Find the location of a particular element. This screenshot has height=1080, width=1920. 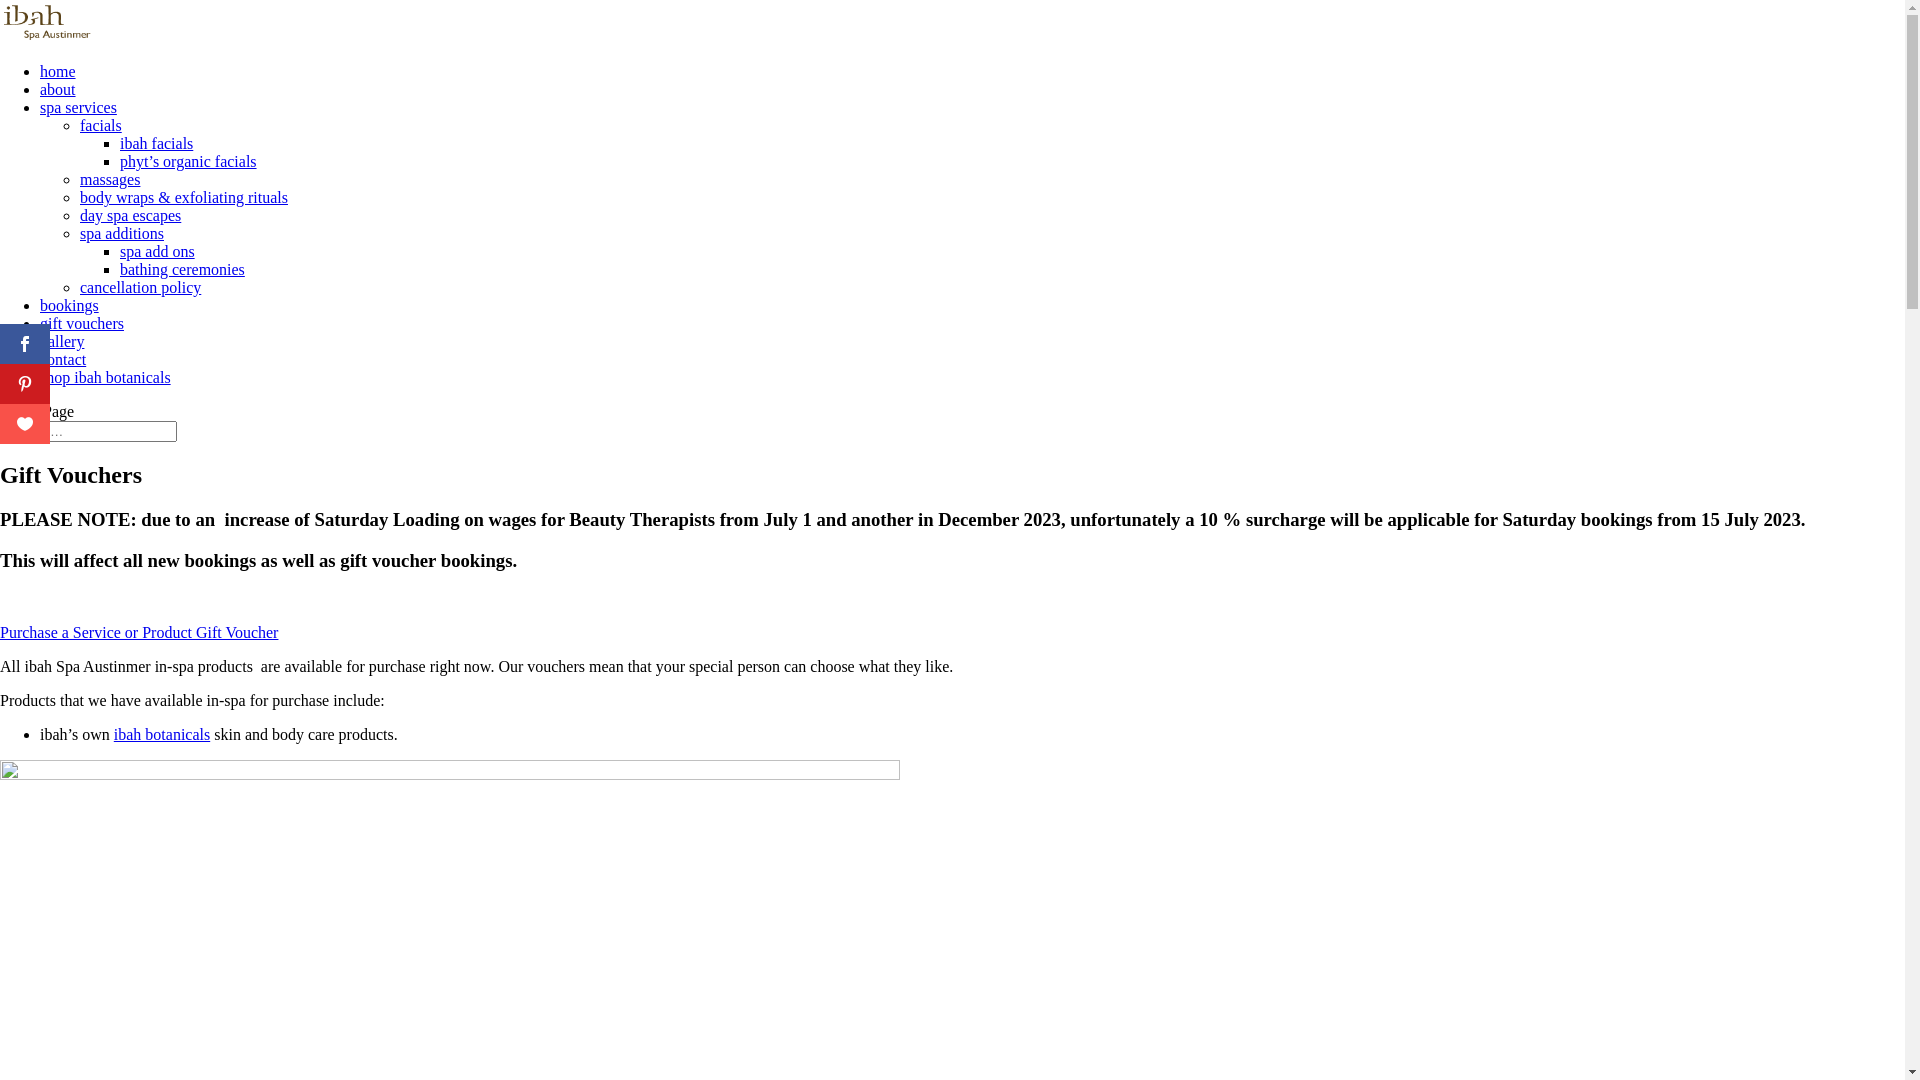

gallery is located at coordinates (62, 342).